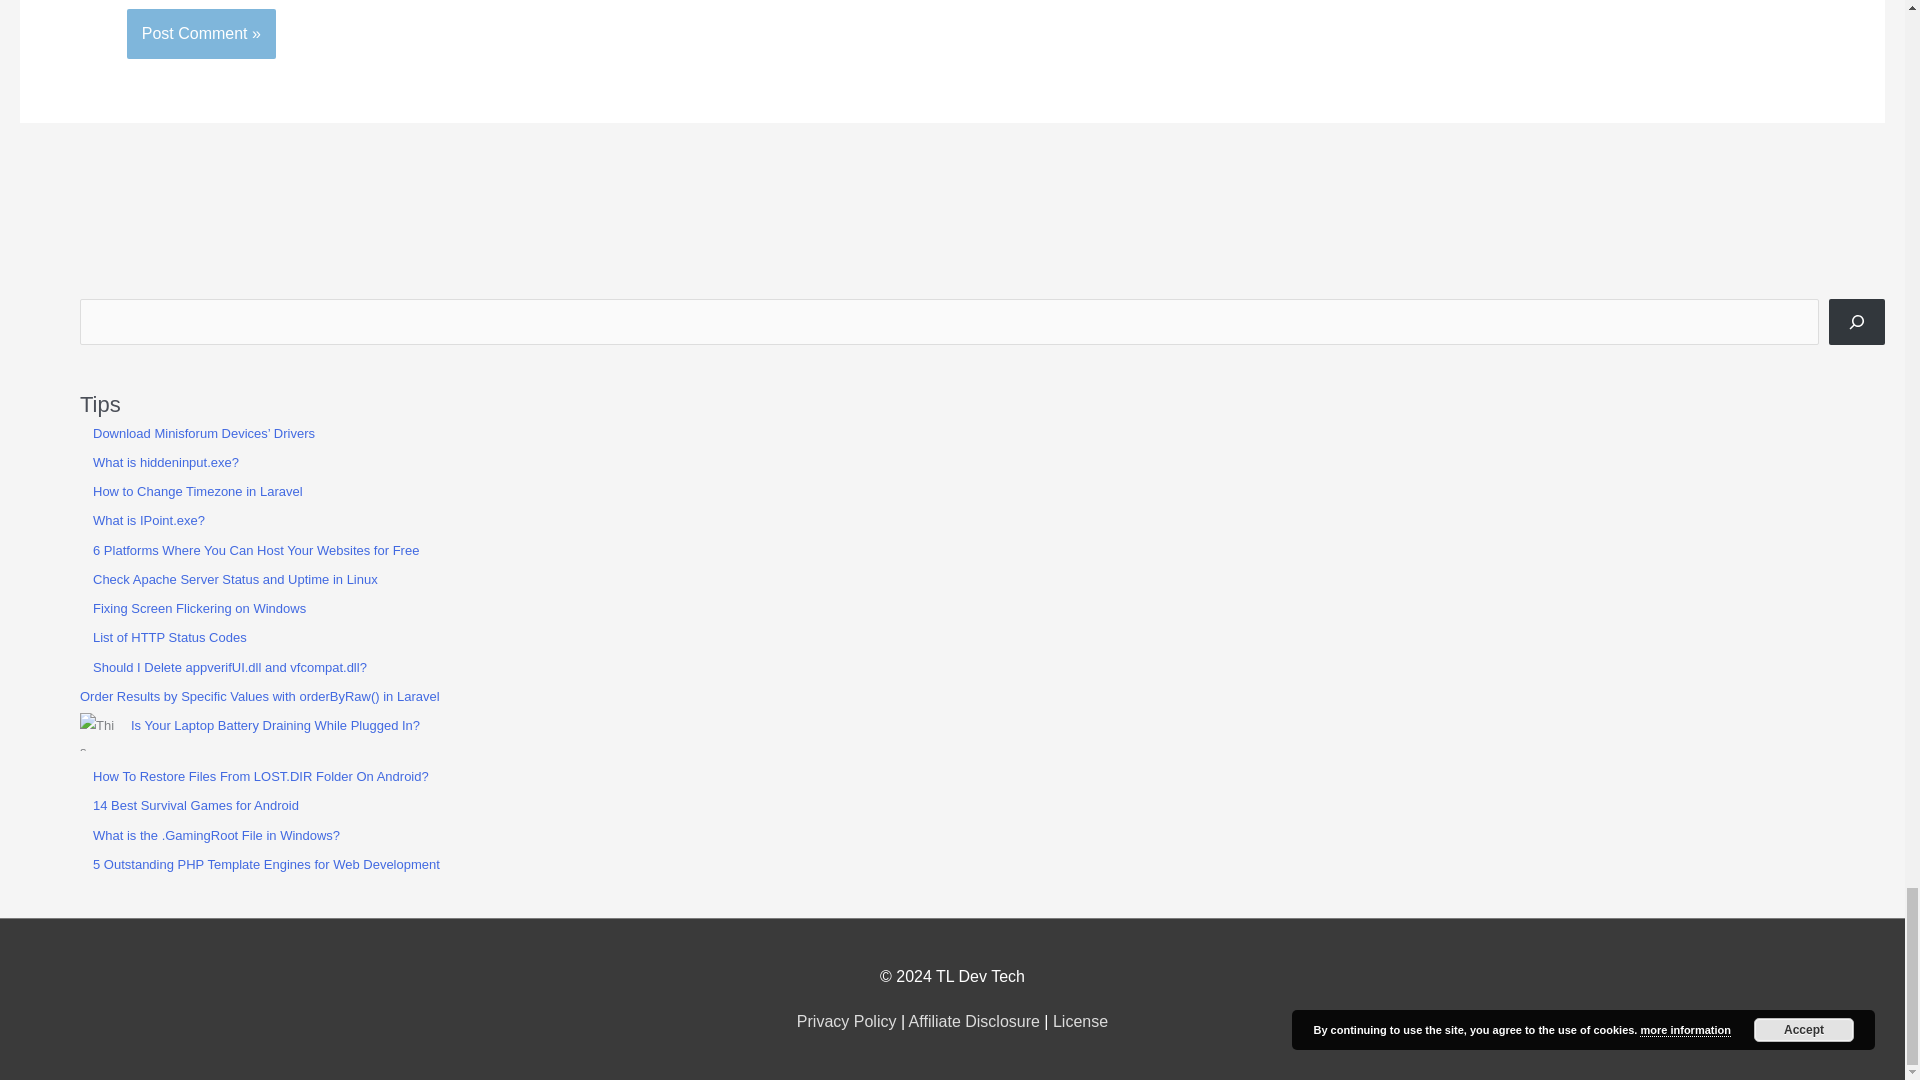  I want to click on What is hiddeninput.exe?, so click(165, 462).